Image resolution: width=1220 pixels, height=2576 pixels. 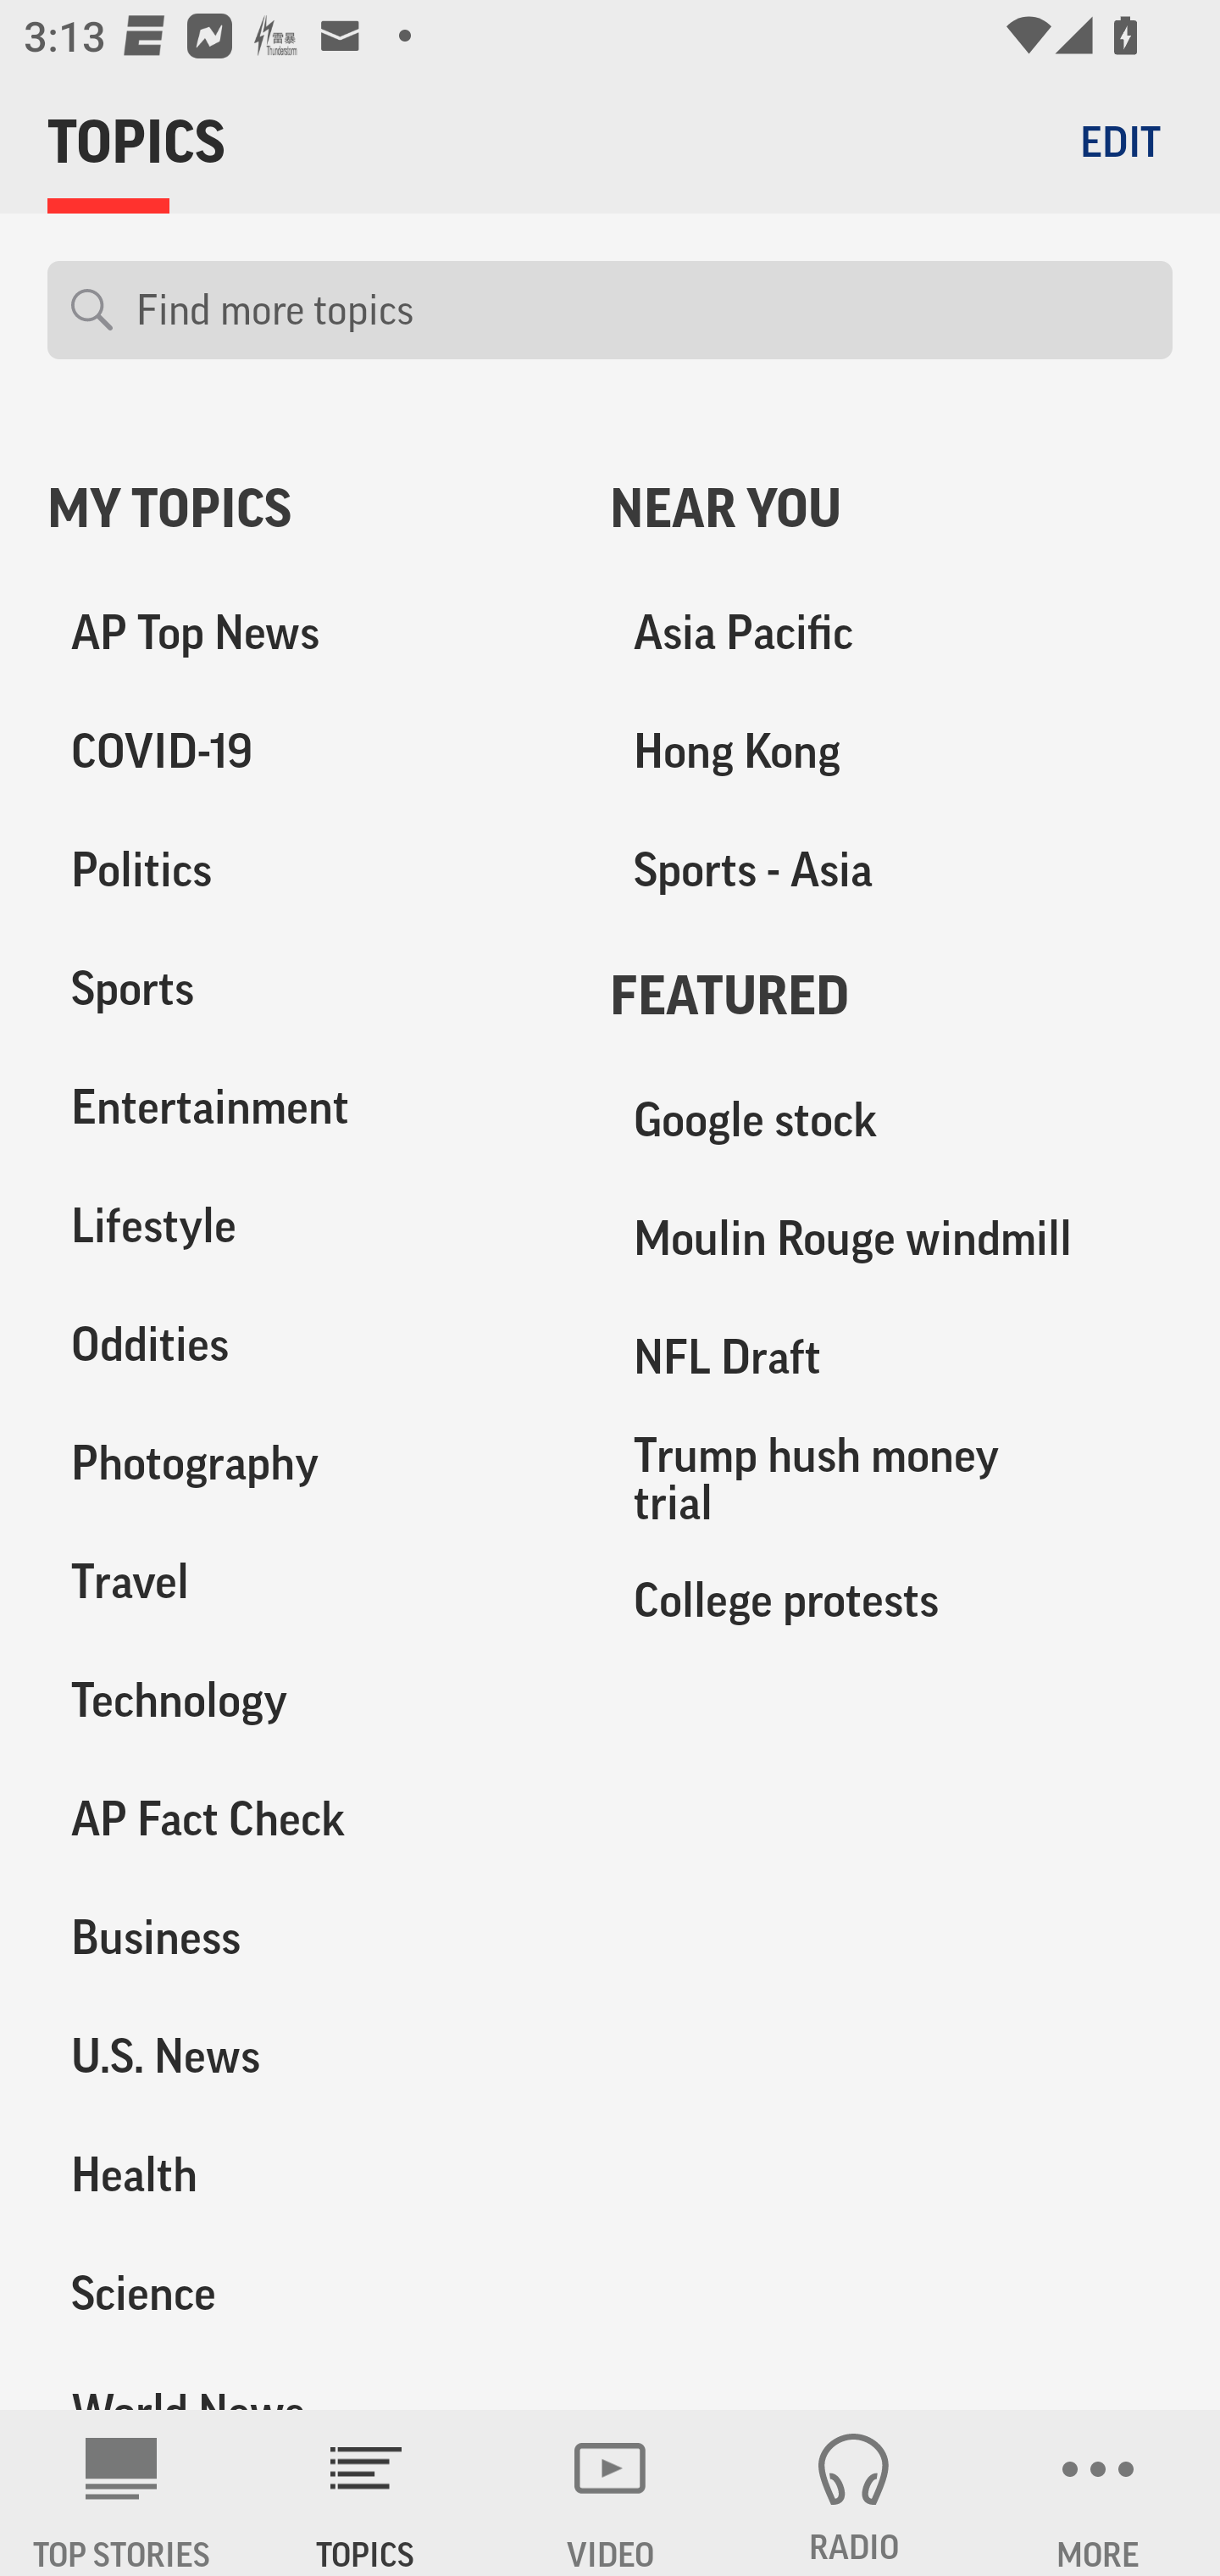 I want to click on MORE, so click(x=1098, y=2493).